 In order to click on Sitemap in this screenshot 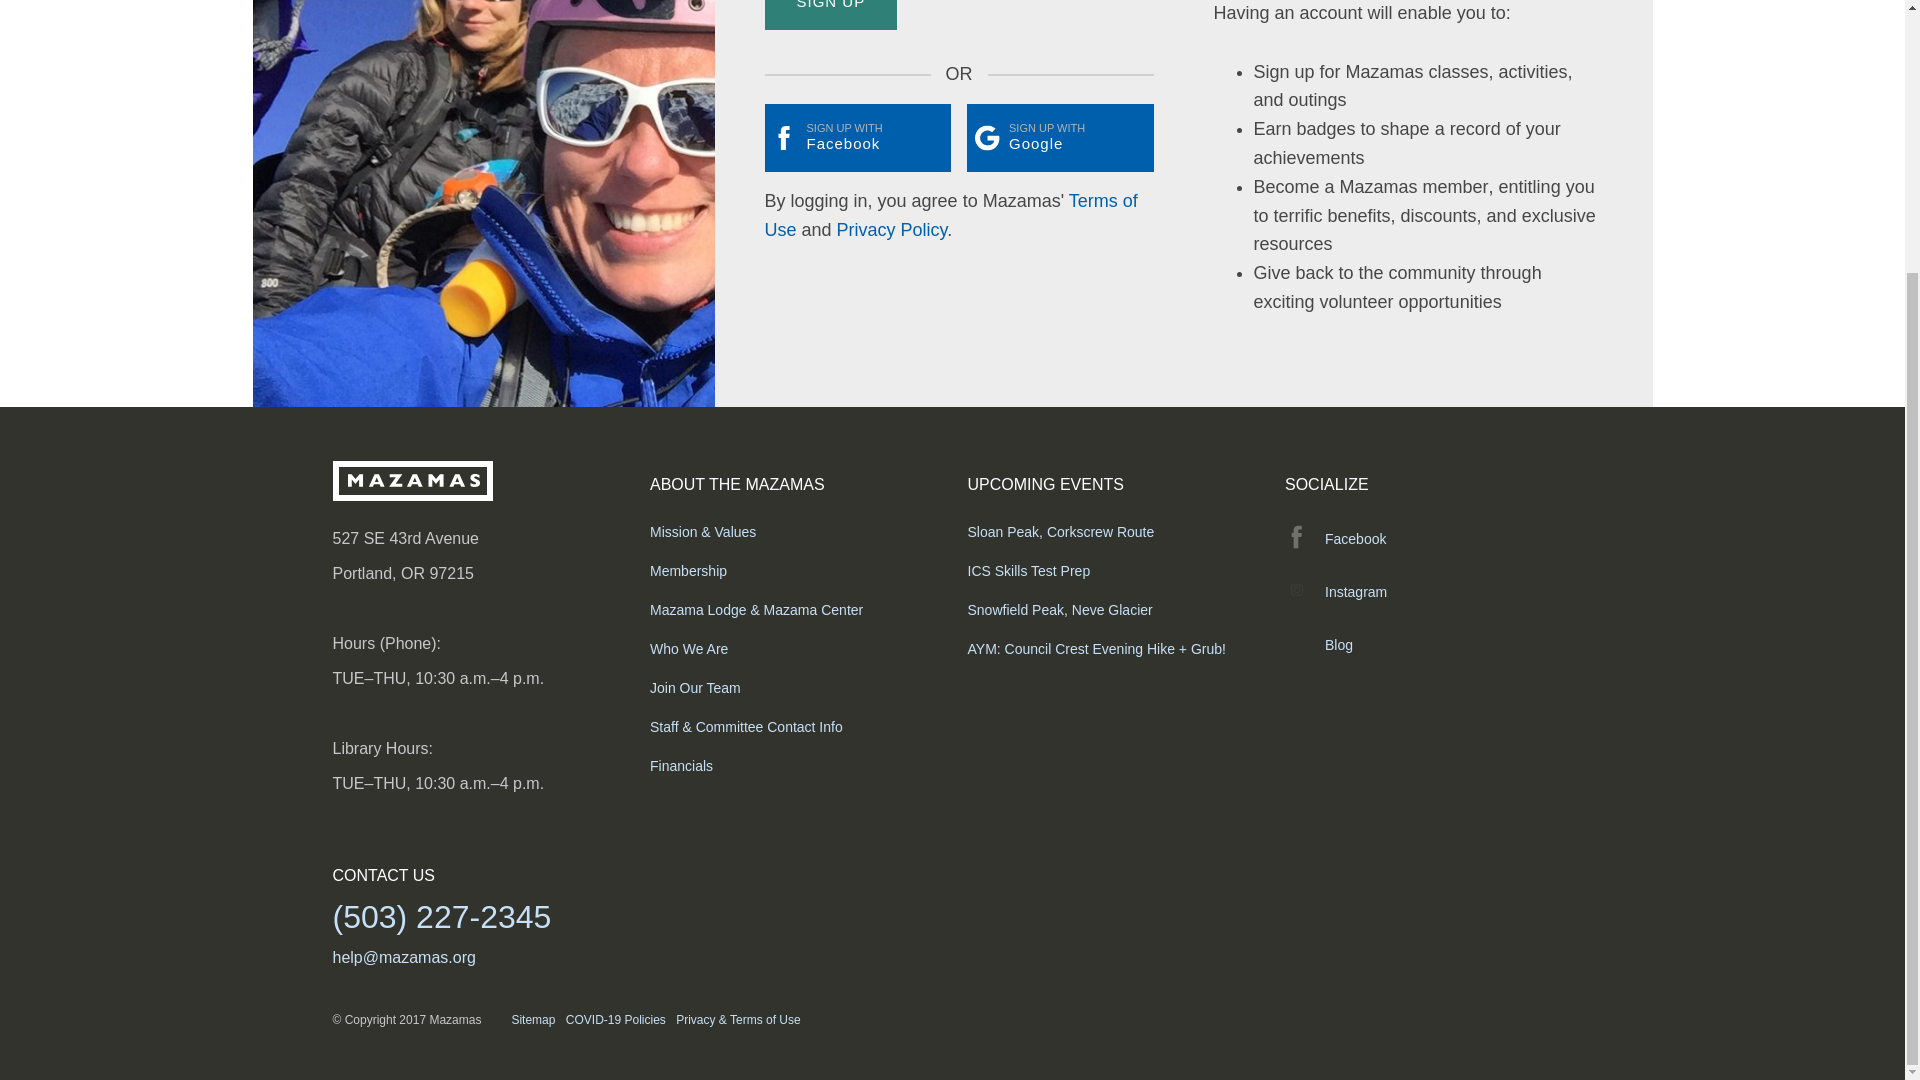, I will do `click(532, 1020)`.